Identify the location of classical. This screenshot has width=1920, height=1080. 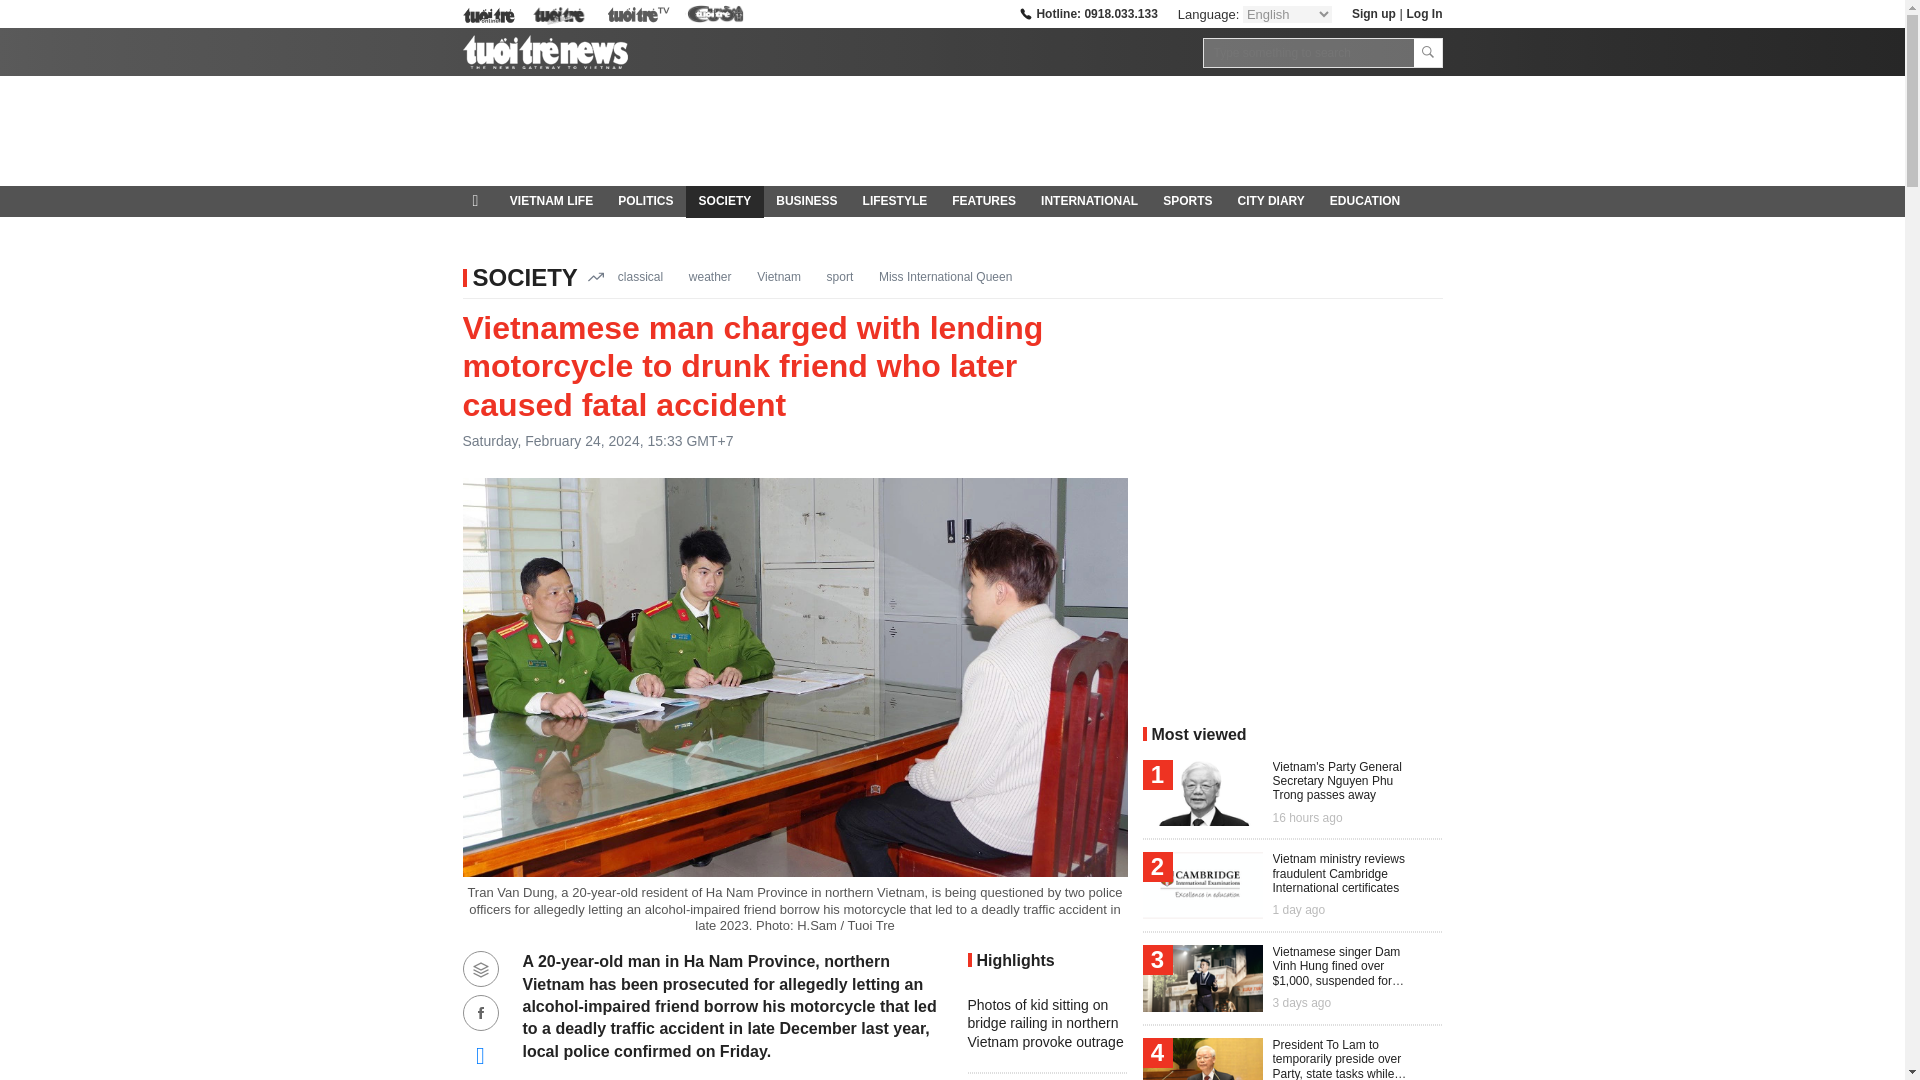
(640, 276).